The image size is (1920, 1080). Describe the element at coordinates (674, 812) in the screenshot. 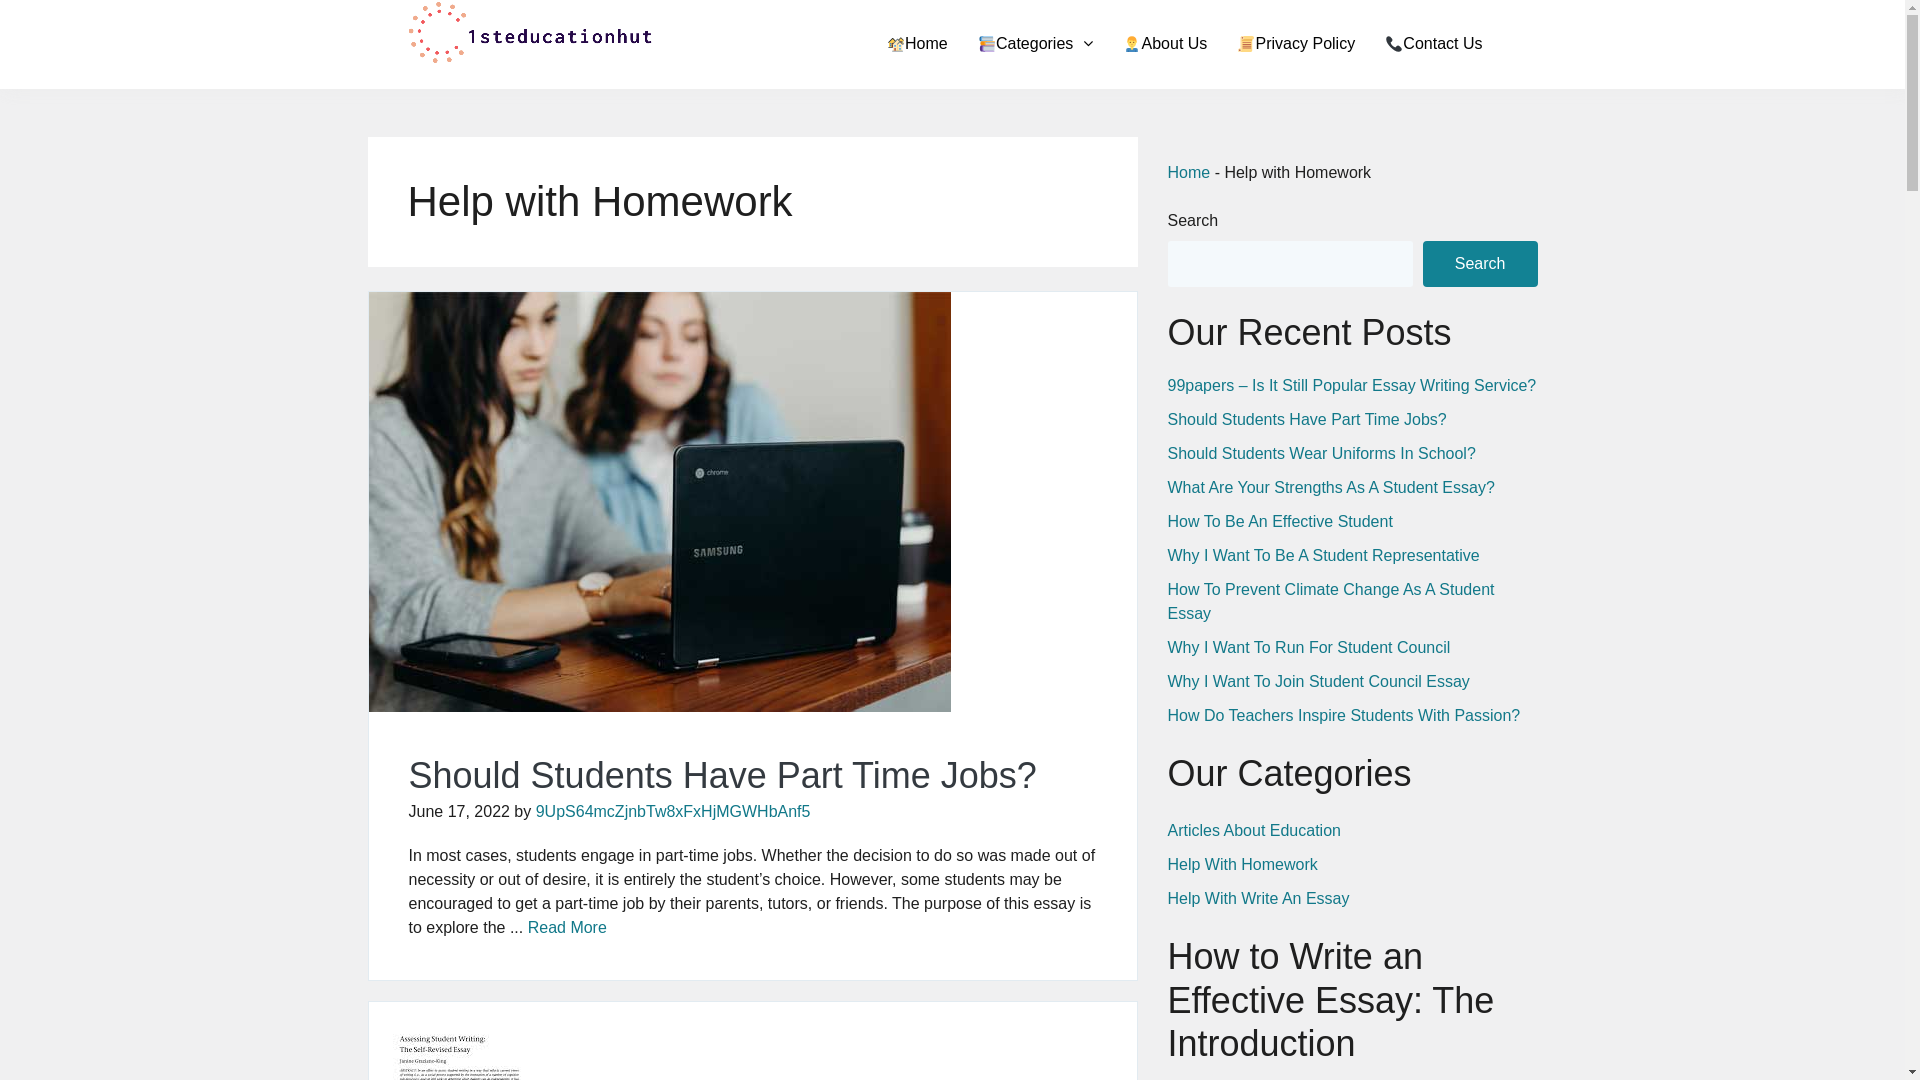

I see `9UpS64mcZjnbTw8xFxHjMGWHbAnf5` at that location.